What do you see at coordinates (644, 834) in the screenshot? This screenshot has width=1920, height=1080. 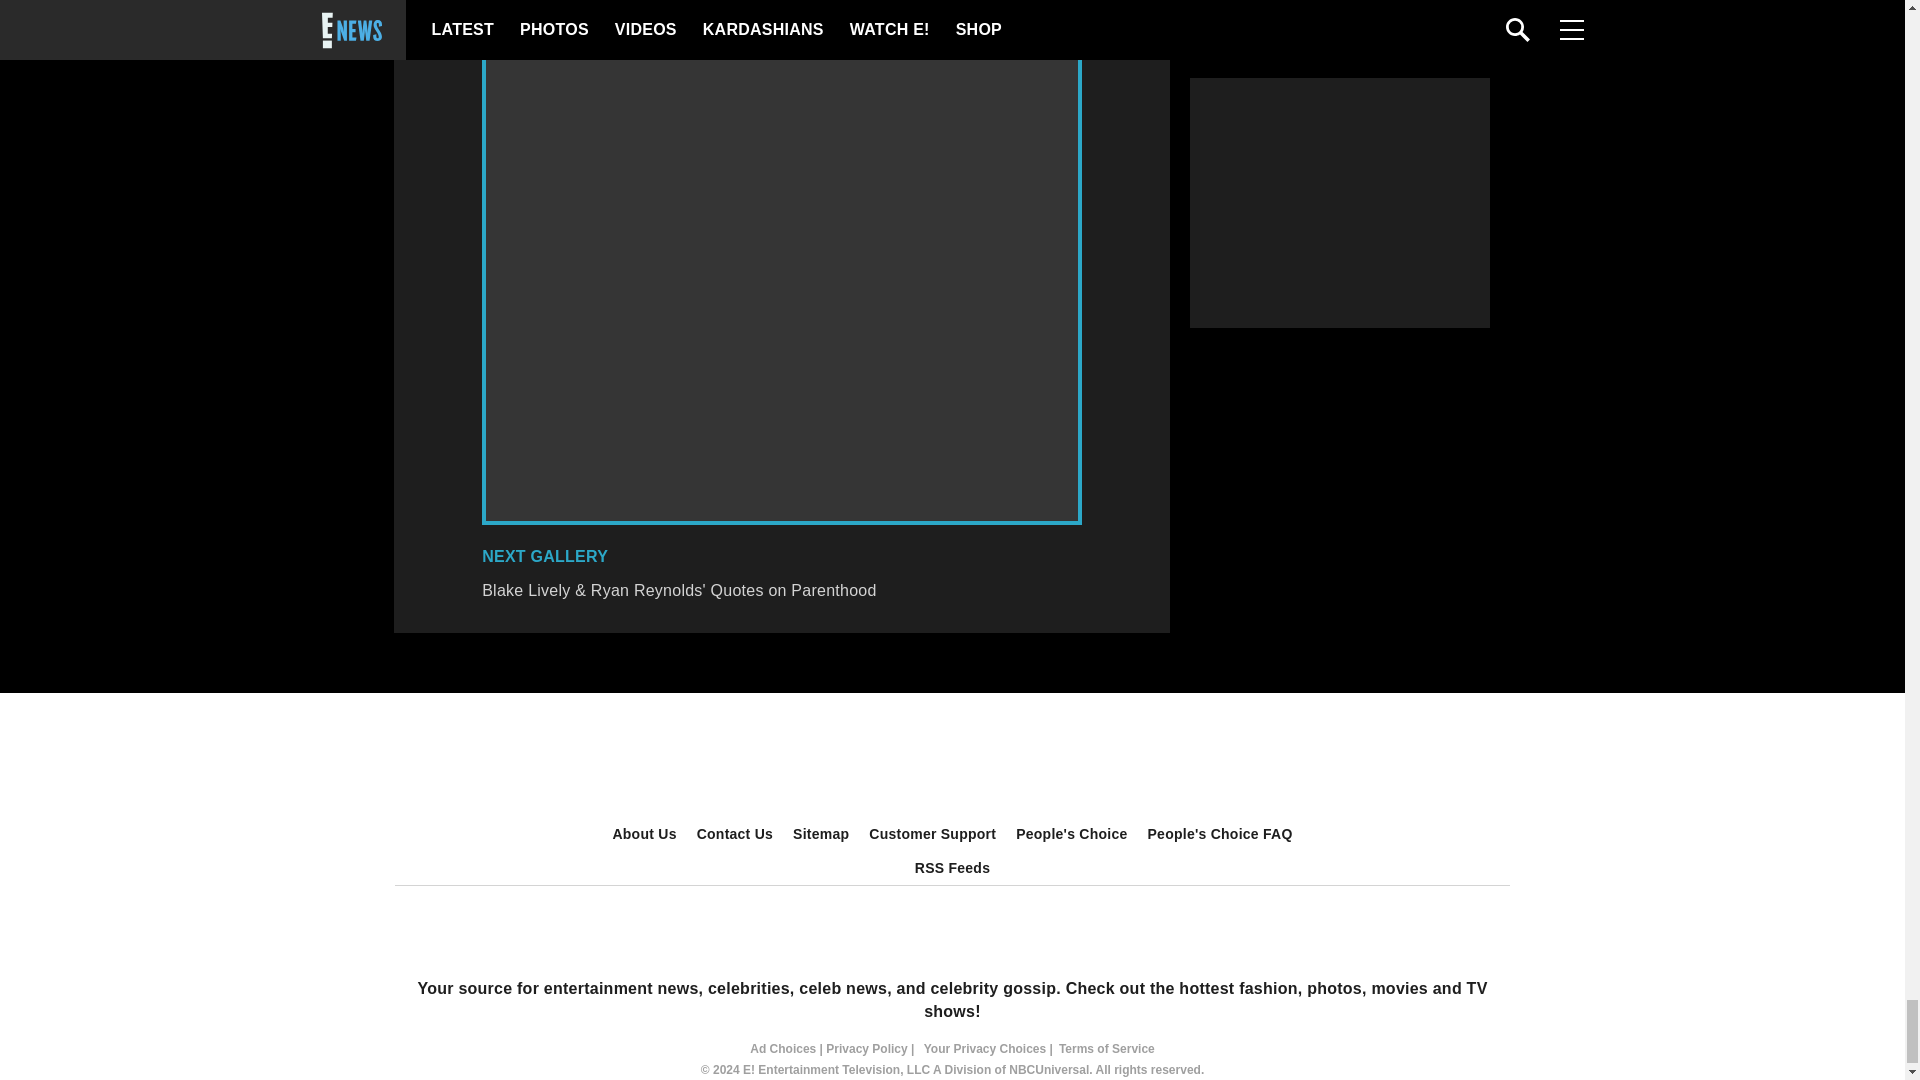 I see `About Us` at bounding box center [644, 834].